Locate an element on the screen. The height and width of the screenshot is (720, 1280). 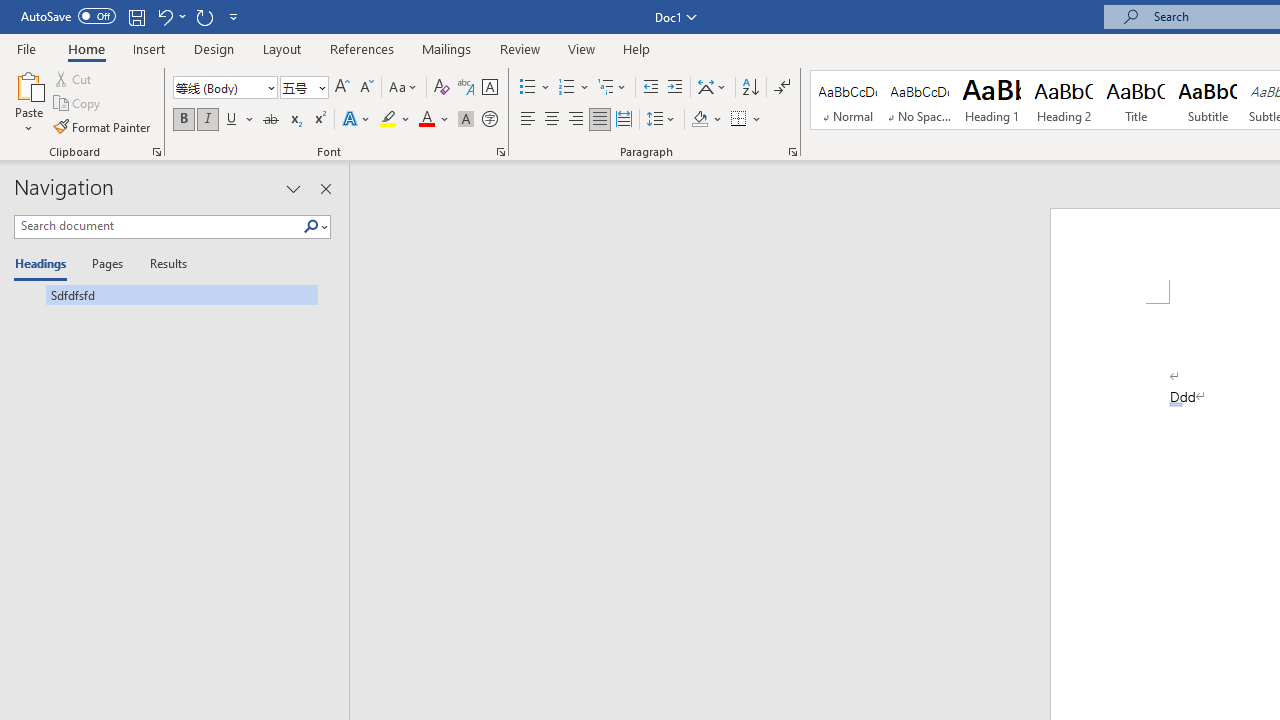
Numbering is located at coordinates (566, 88).